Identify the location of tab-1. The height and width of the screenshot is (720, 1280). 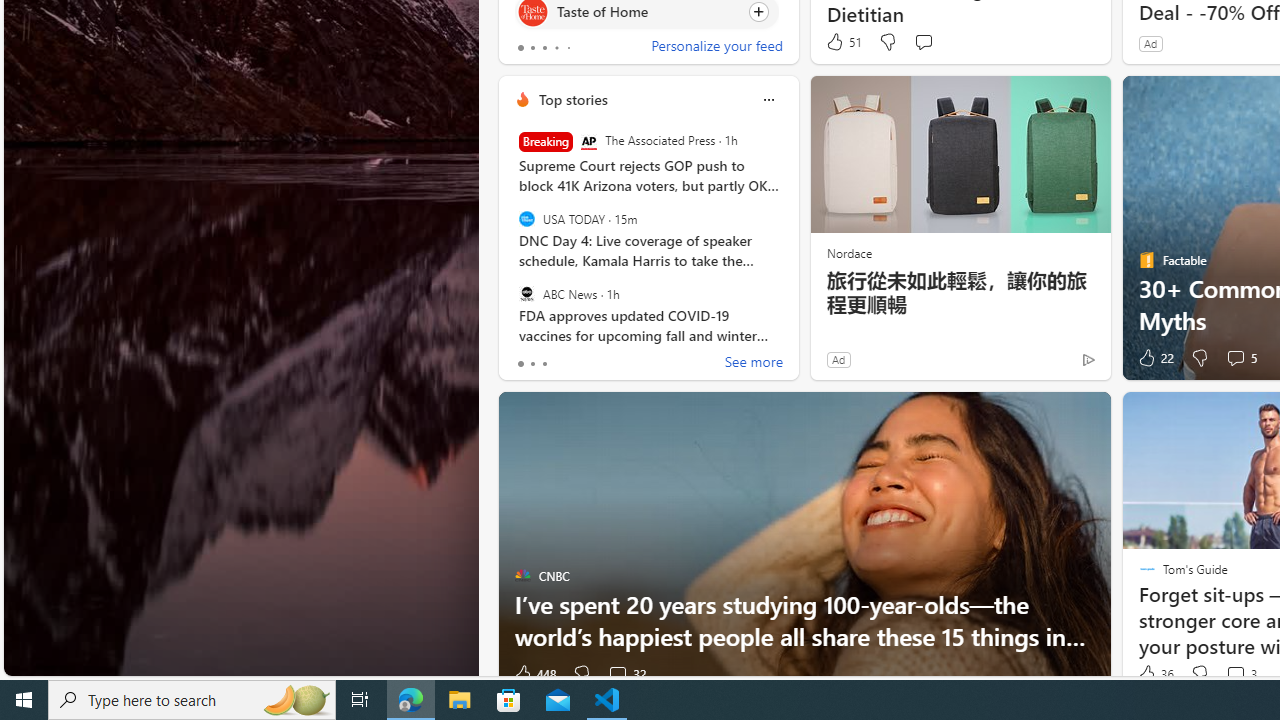
(532, 364).